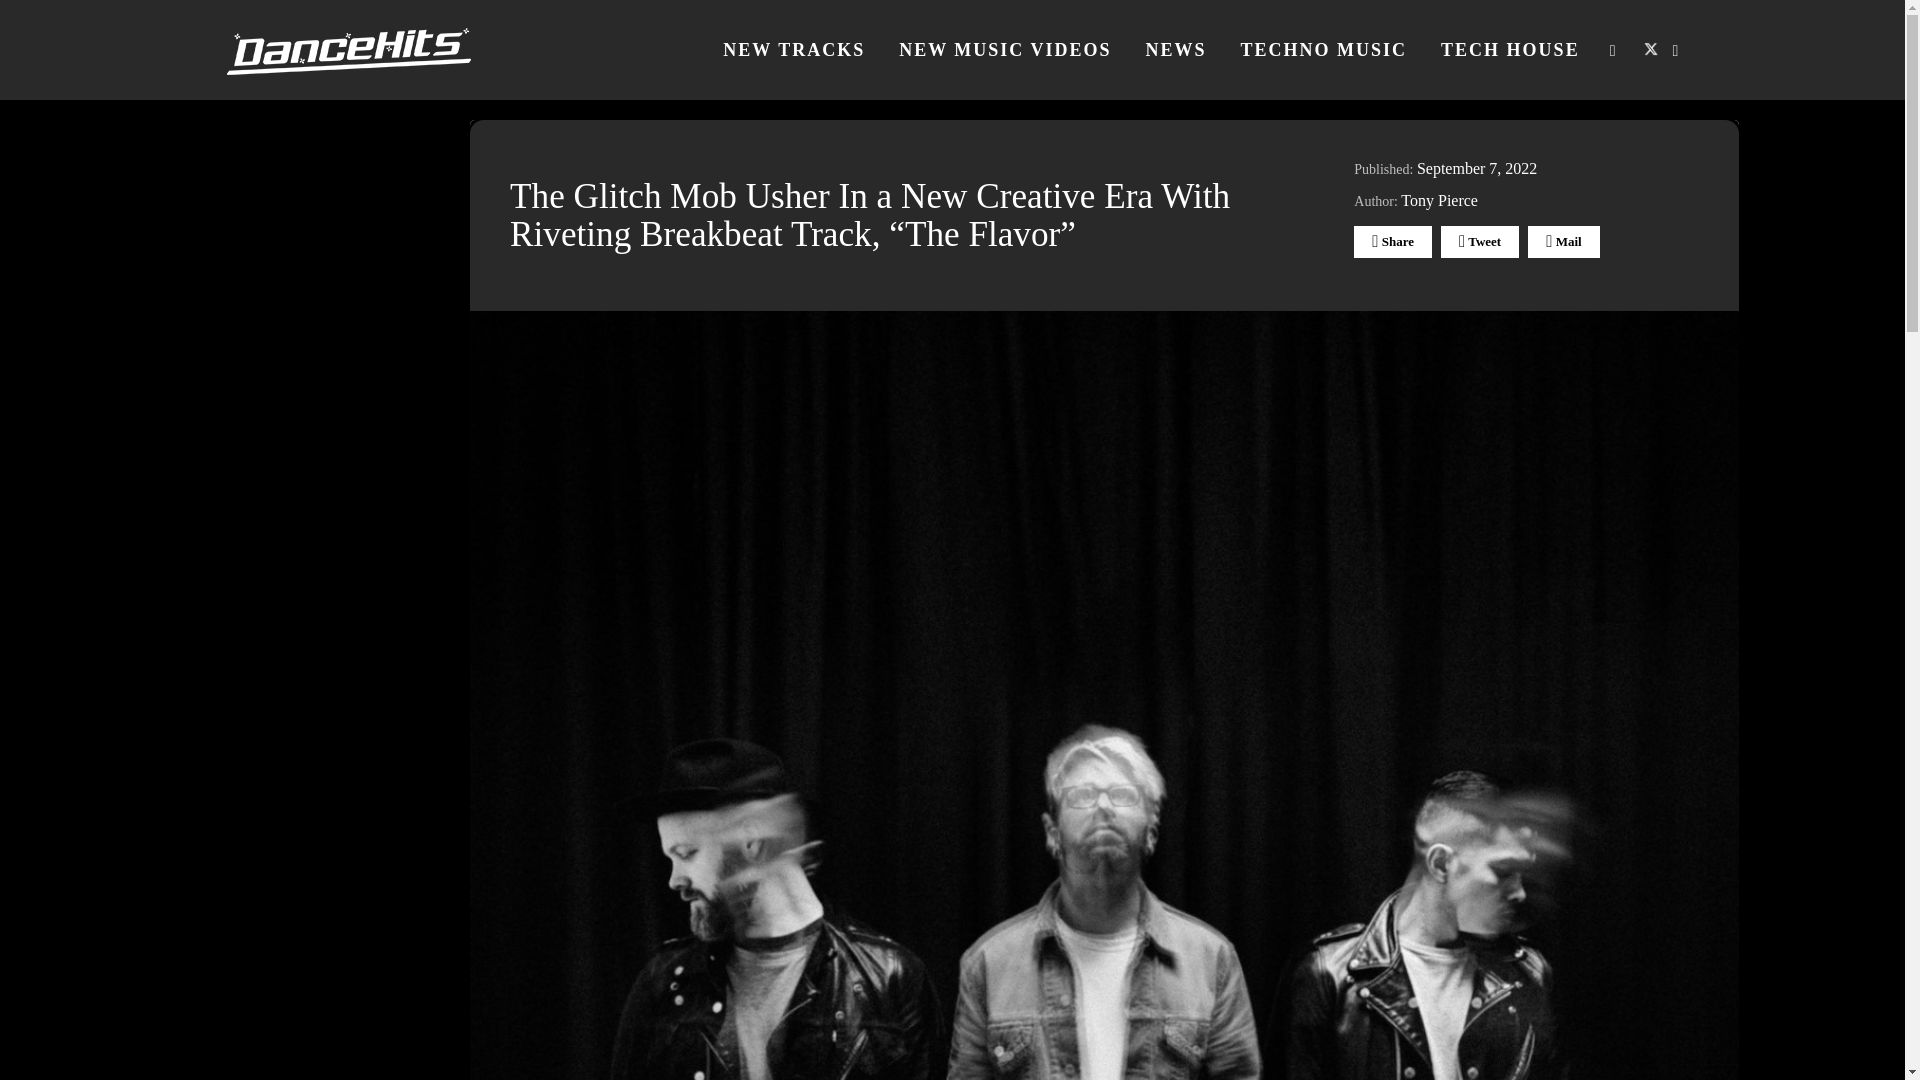 The image size is (1920, 1080). What do you see at coordinates (348, 50) in the screenshot?
I see `Dance Hits` at bounding box center [348, 50].